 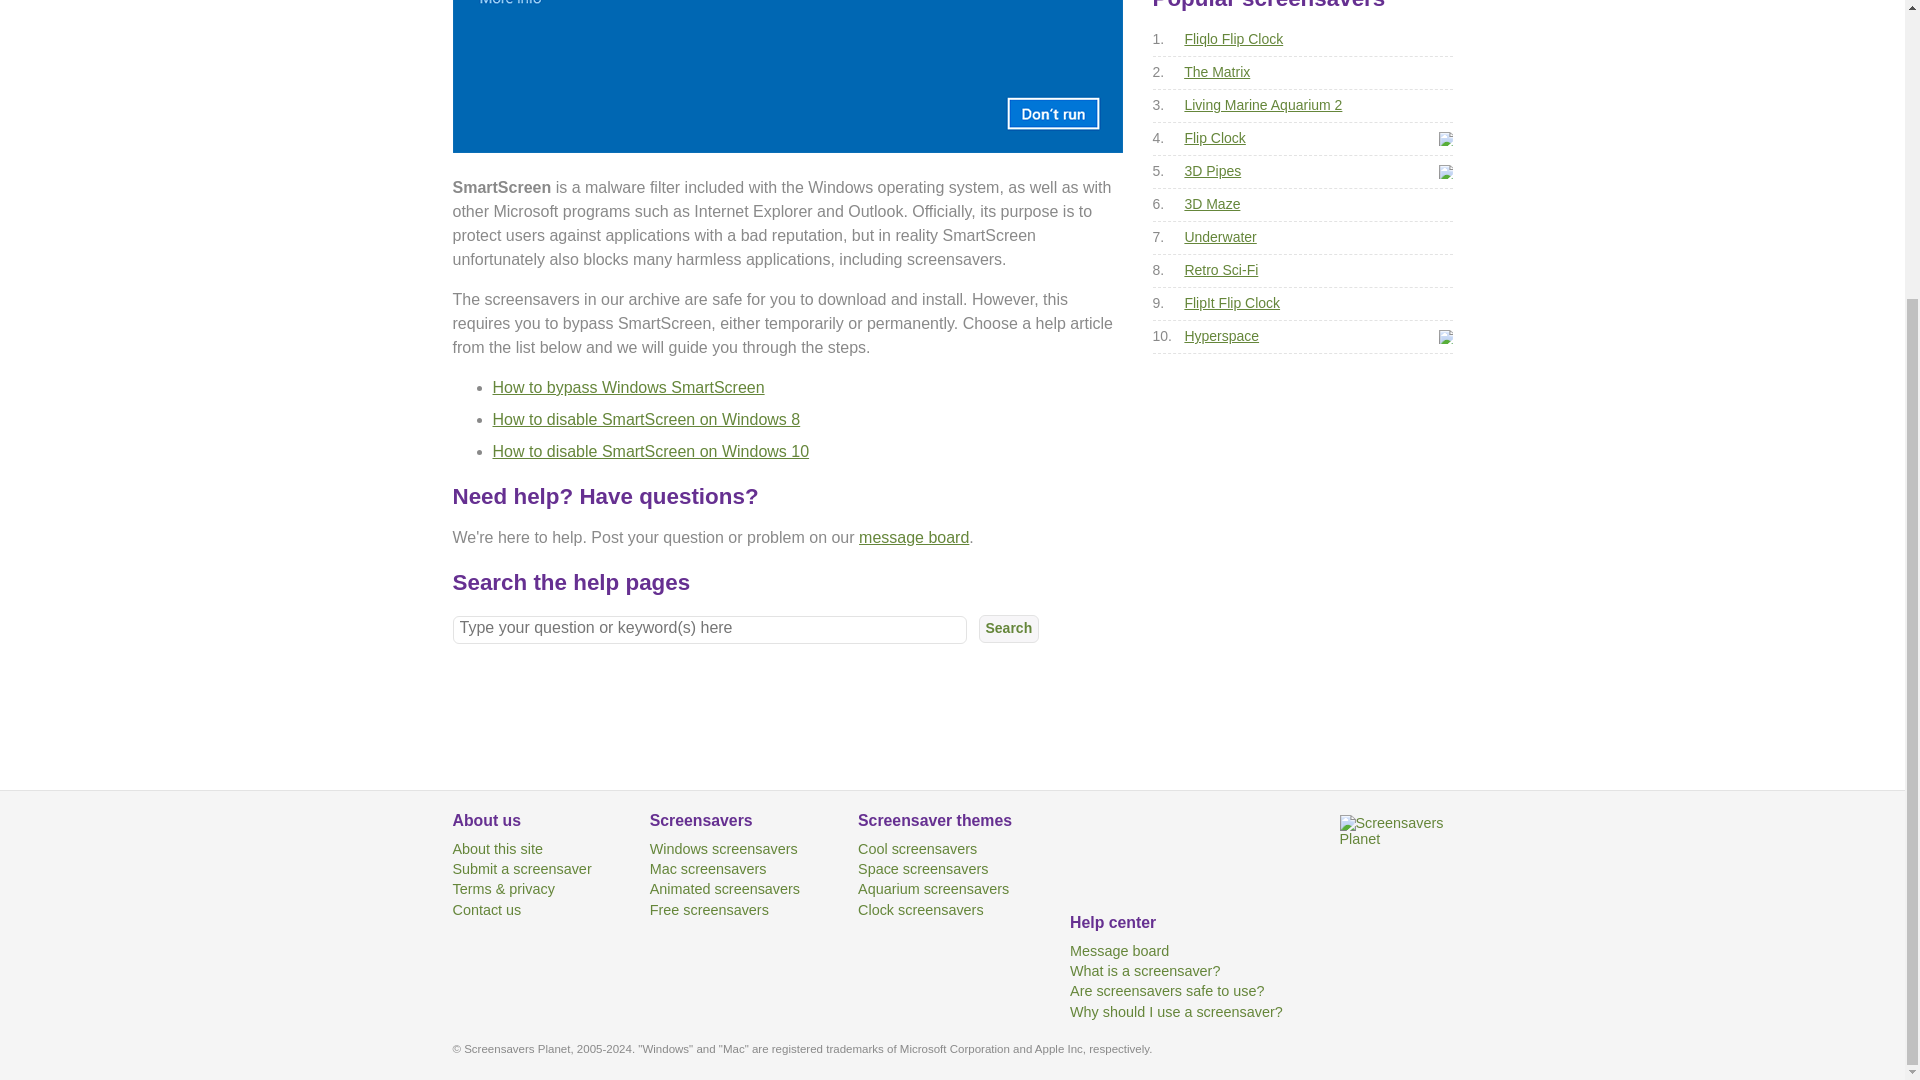 What do you see at coordinates (628, 388) in the screenshot?
I see `How to bypass Windows SmartScreen` at bounding box center [628, 388].